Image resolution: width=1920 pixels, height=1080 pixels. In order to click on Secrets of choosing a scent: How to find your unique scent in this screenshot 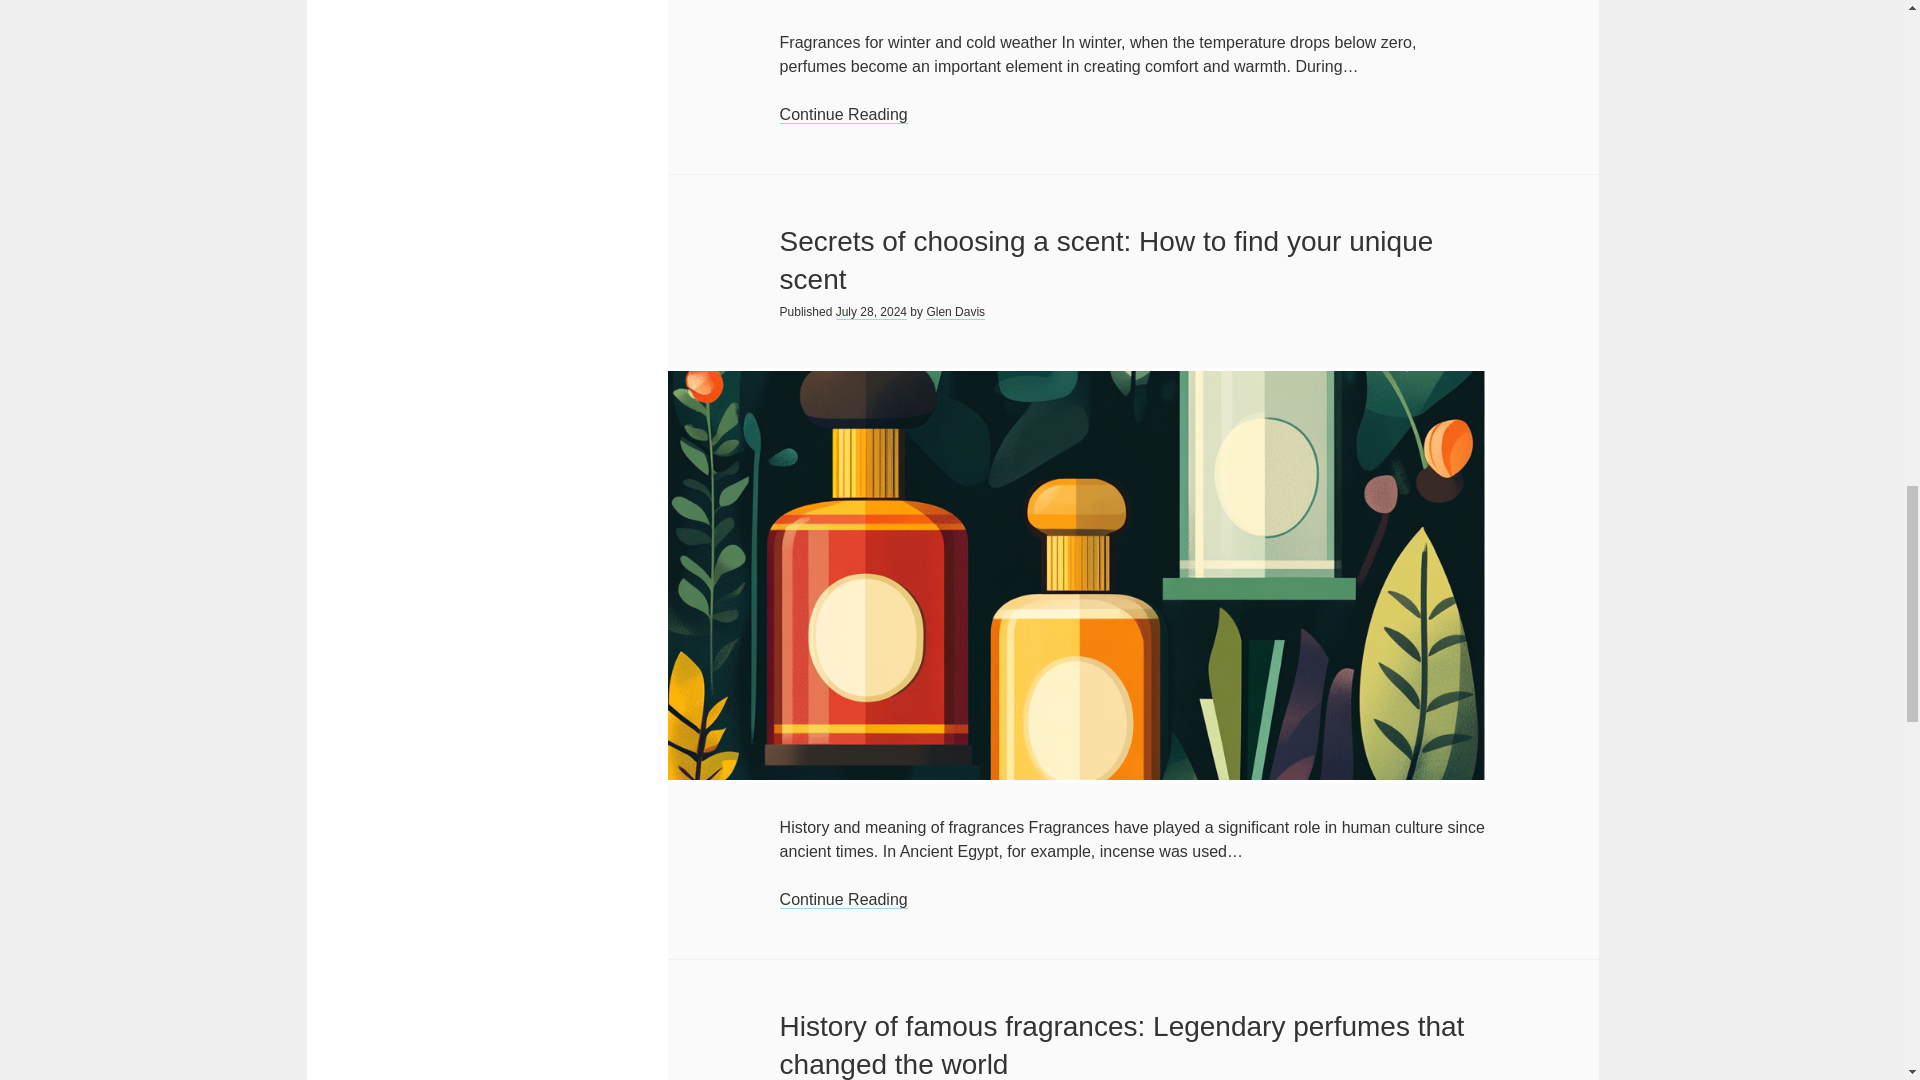, I will do `click(1106, 260)`.